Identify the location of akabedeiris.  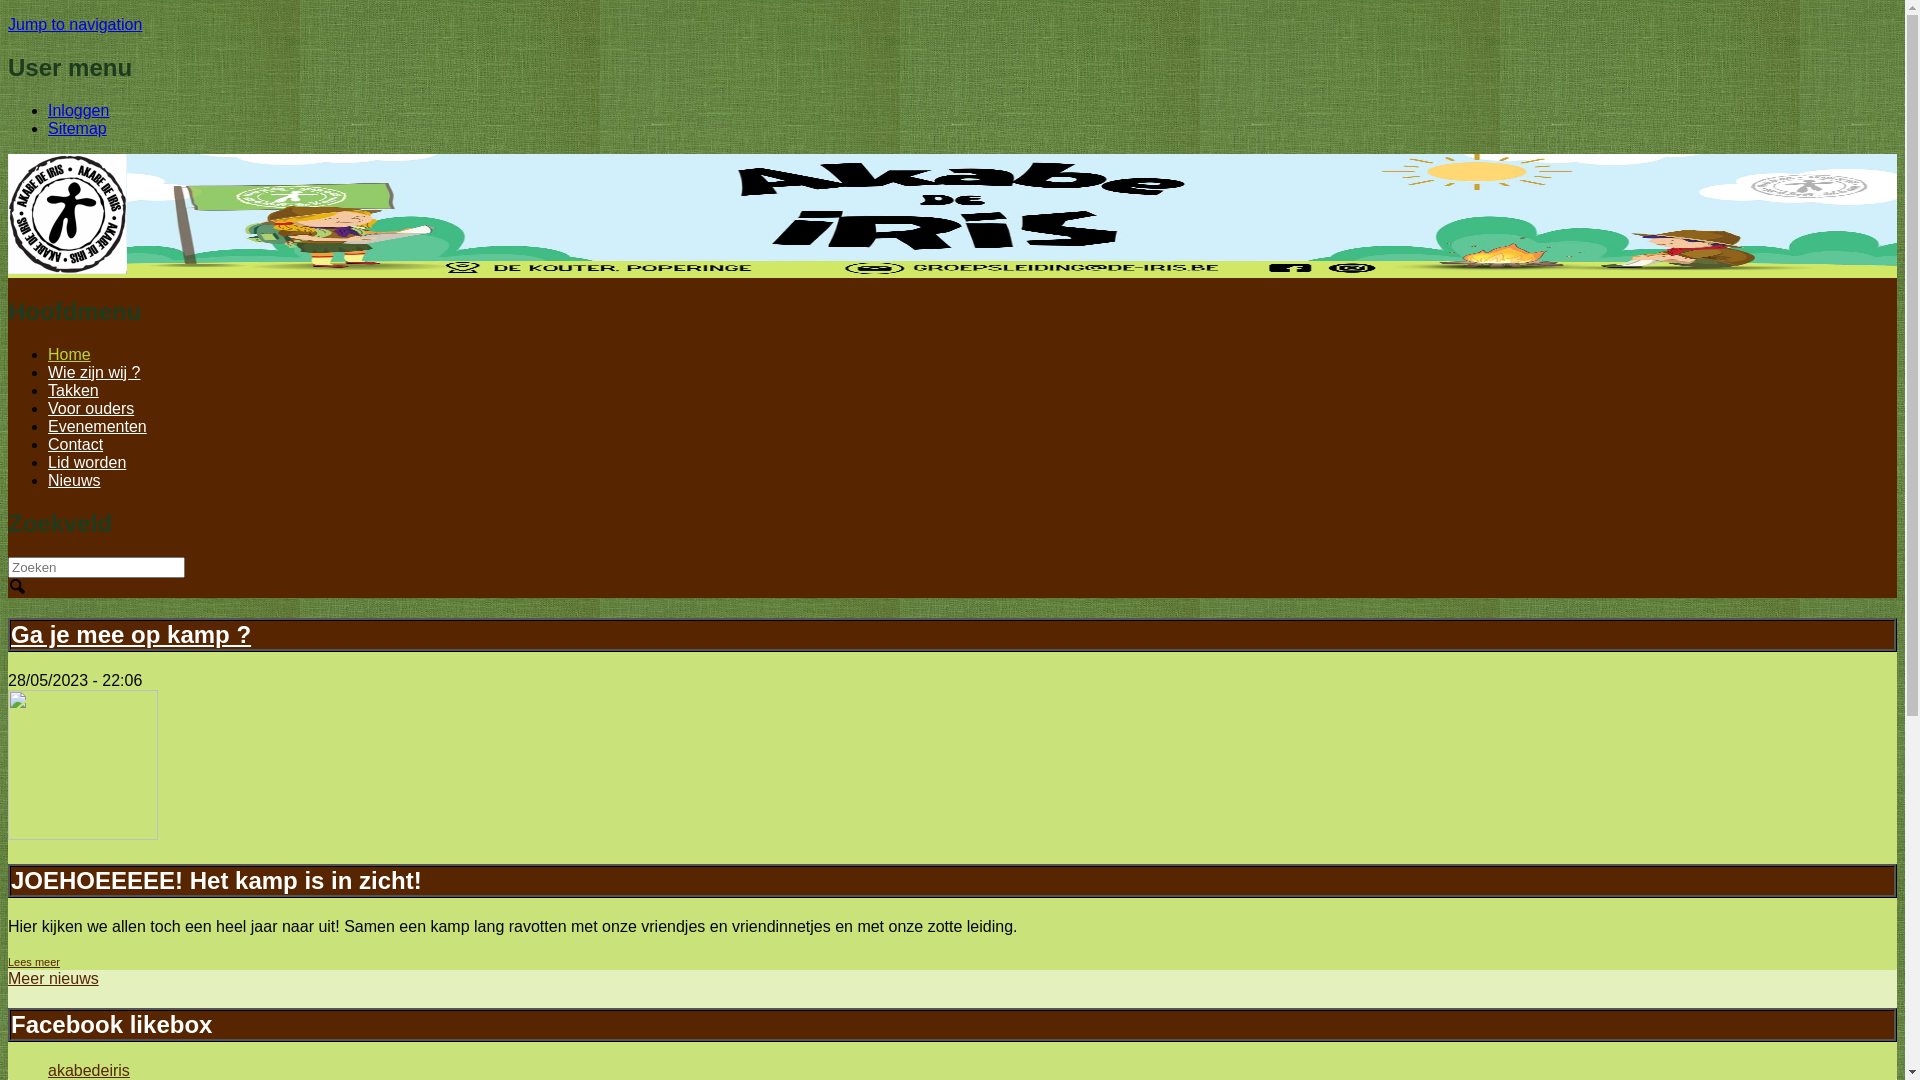
(89, 1070).